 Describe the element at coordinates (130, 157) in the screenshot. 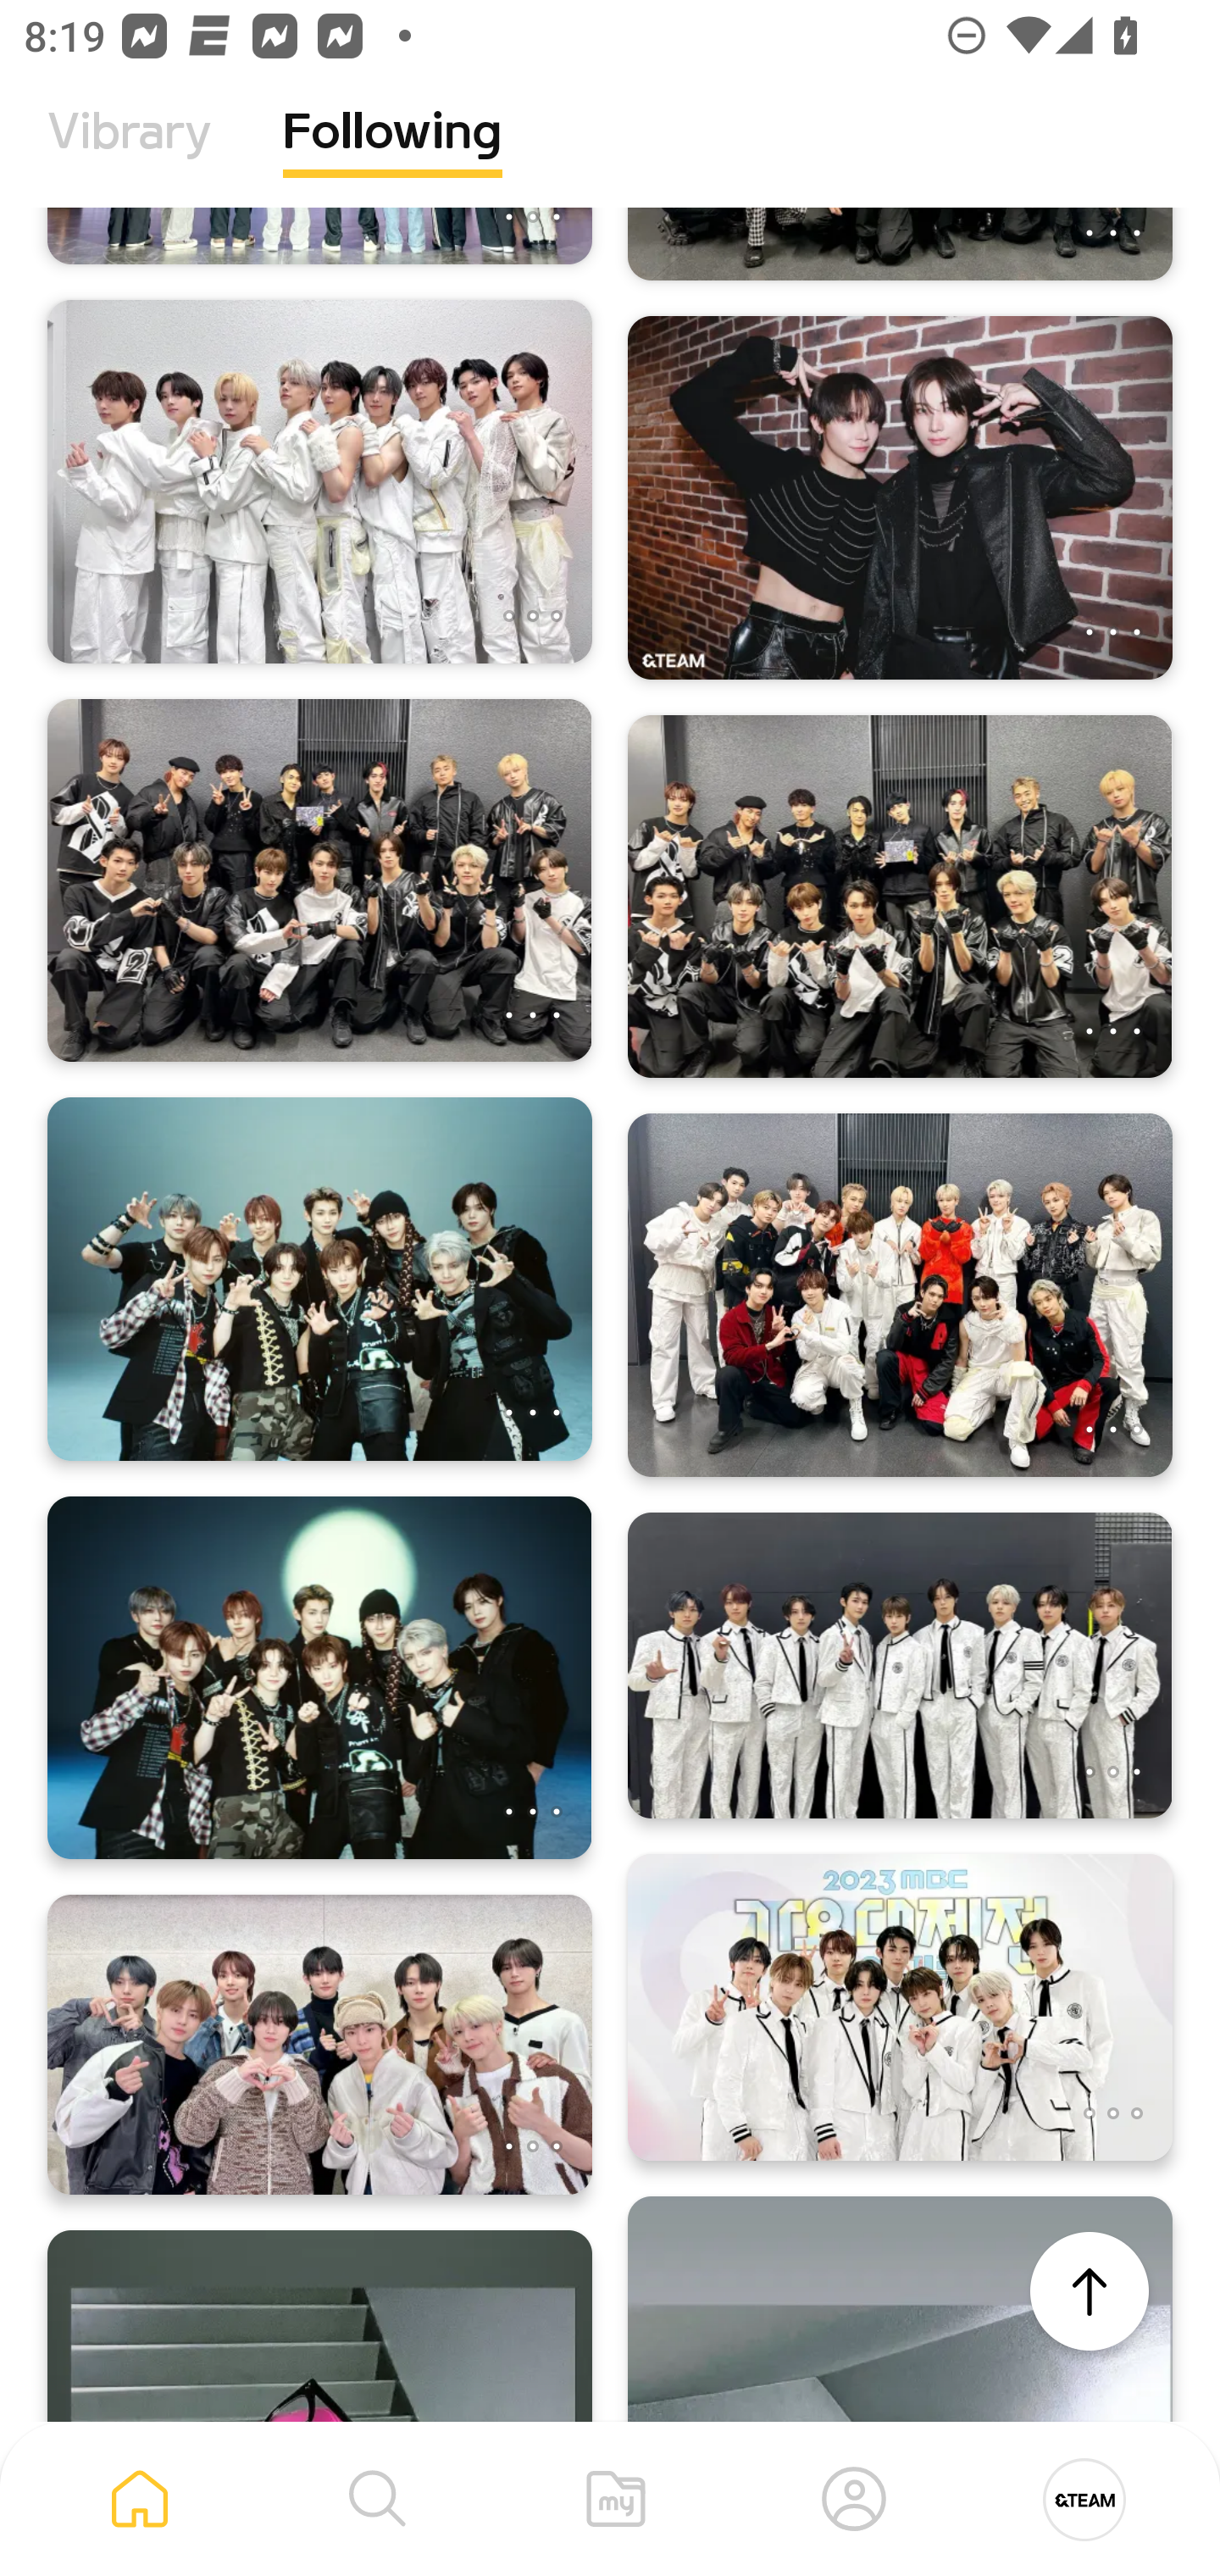

I see `Vibrary` at that location.